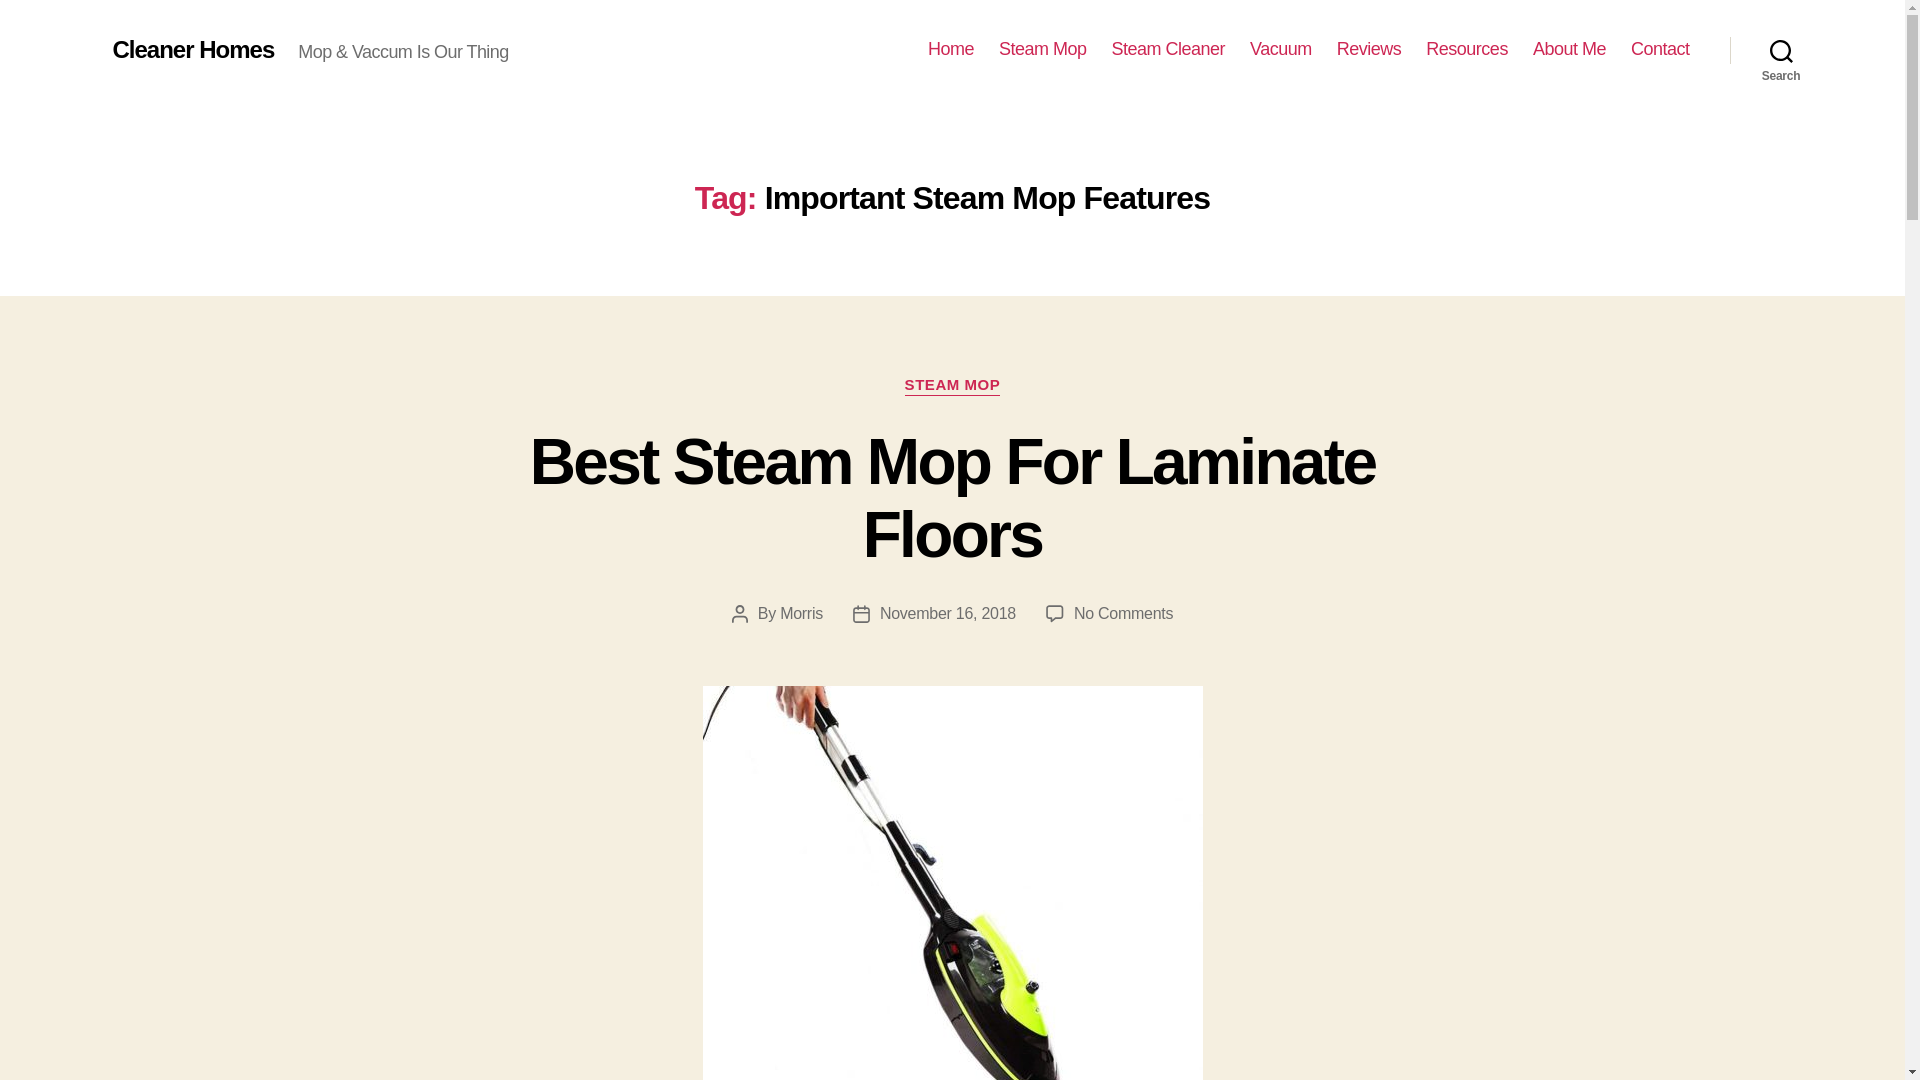 The width and height of the screenshot is (1920, 1080). I want to click on Steam Mop, so click(1042, 49).